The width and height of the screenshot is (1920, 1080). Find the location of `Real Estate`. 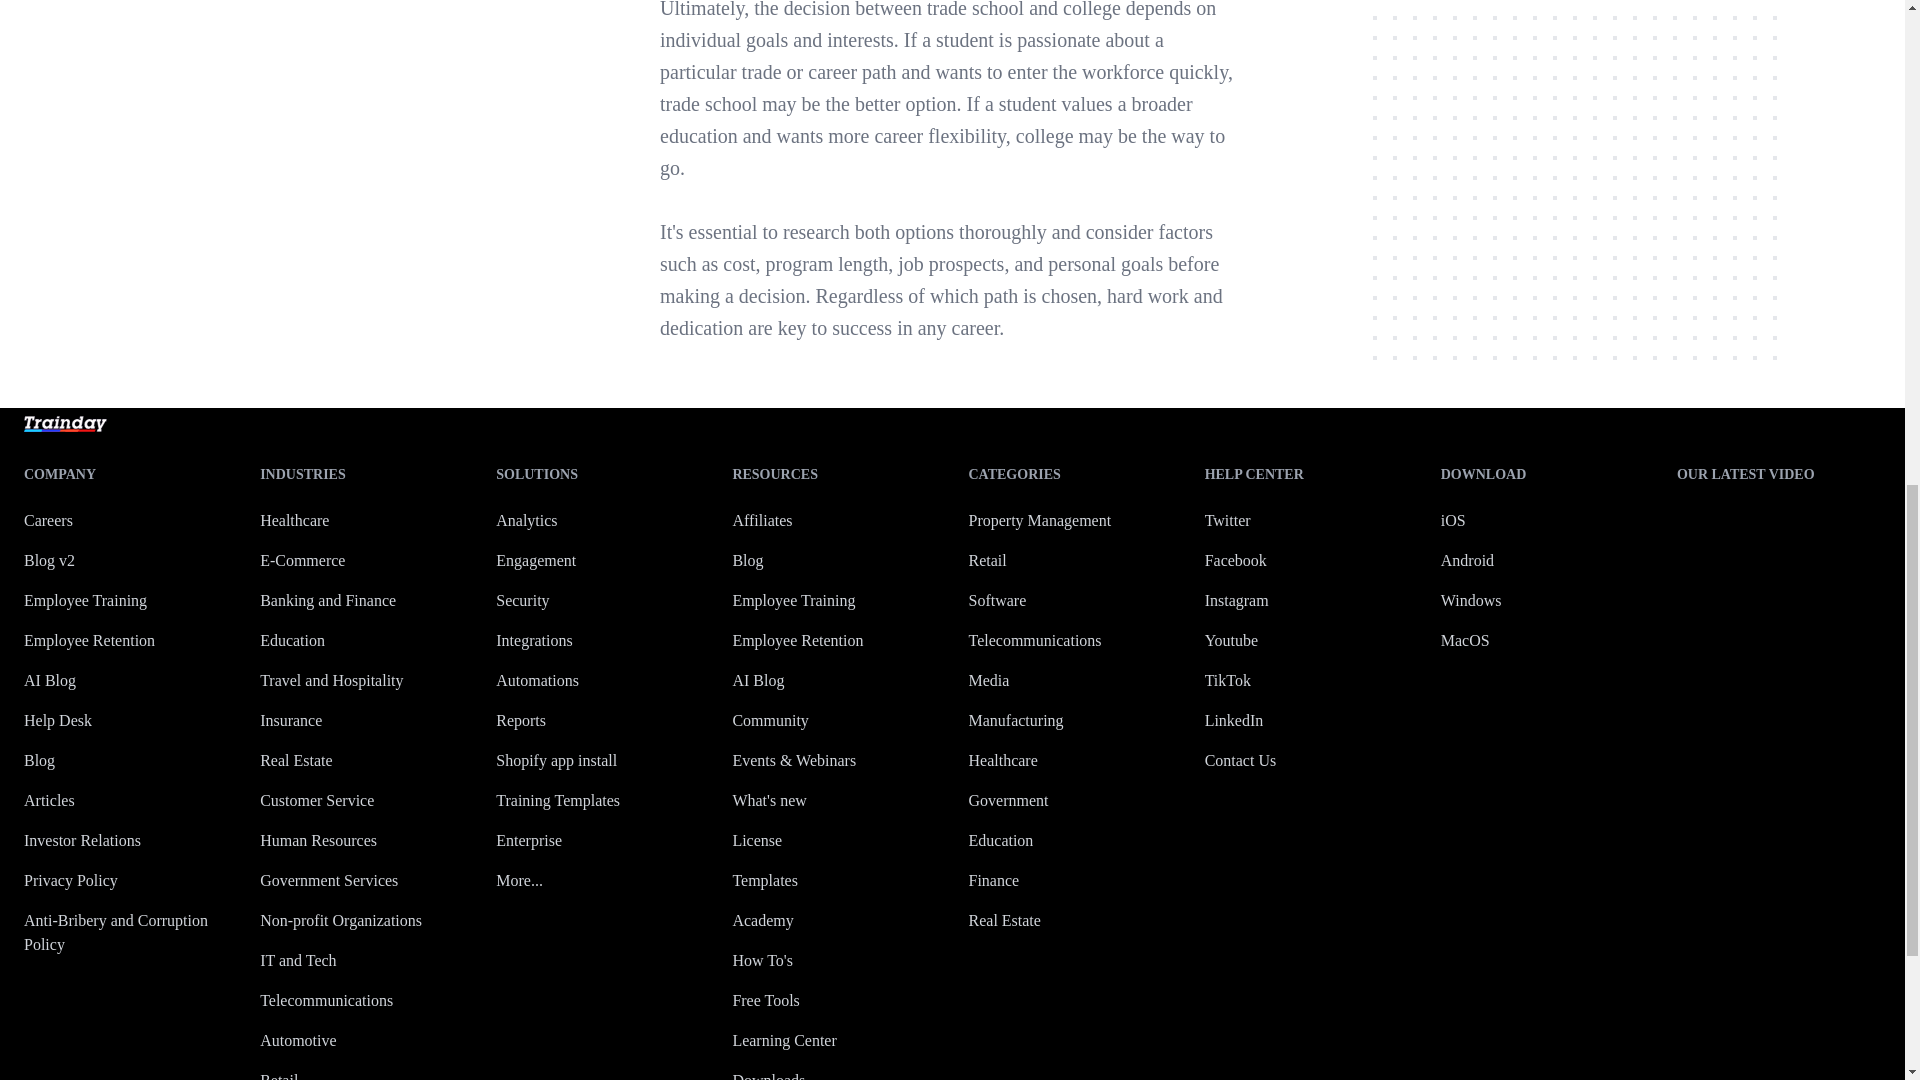

Real Estate is located at coordinates (296, 760).